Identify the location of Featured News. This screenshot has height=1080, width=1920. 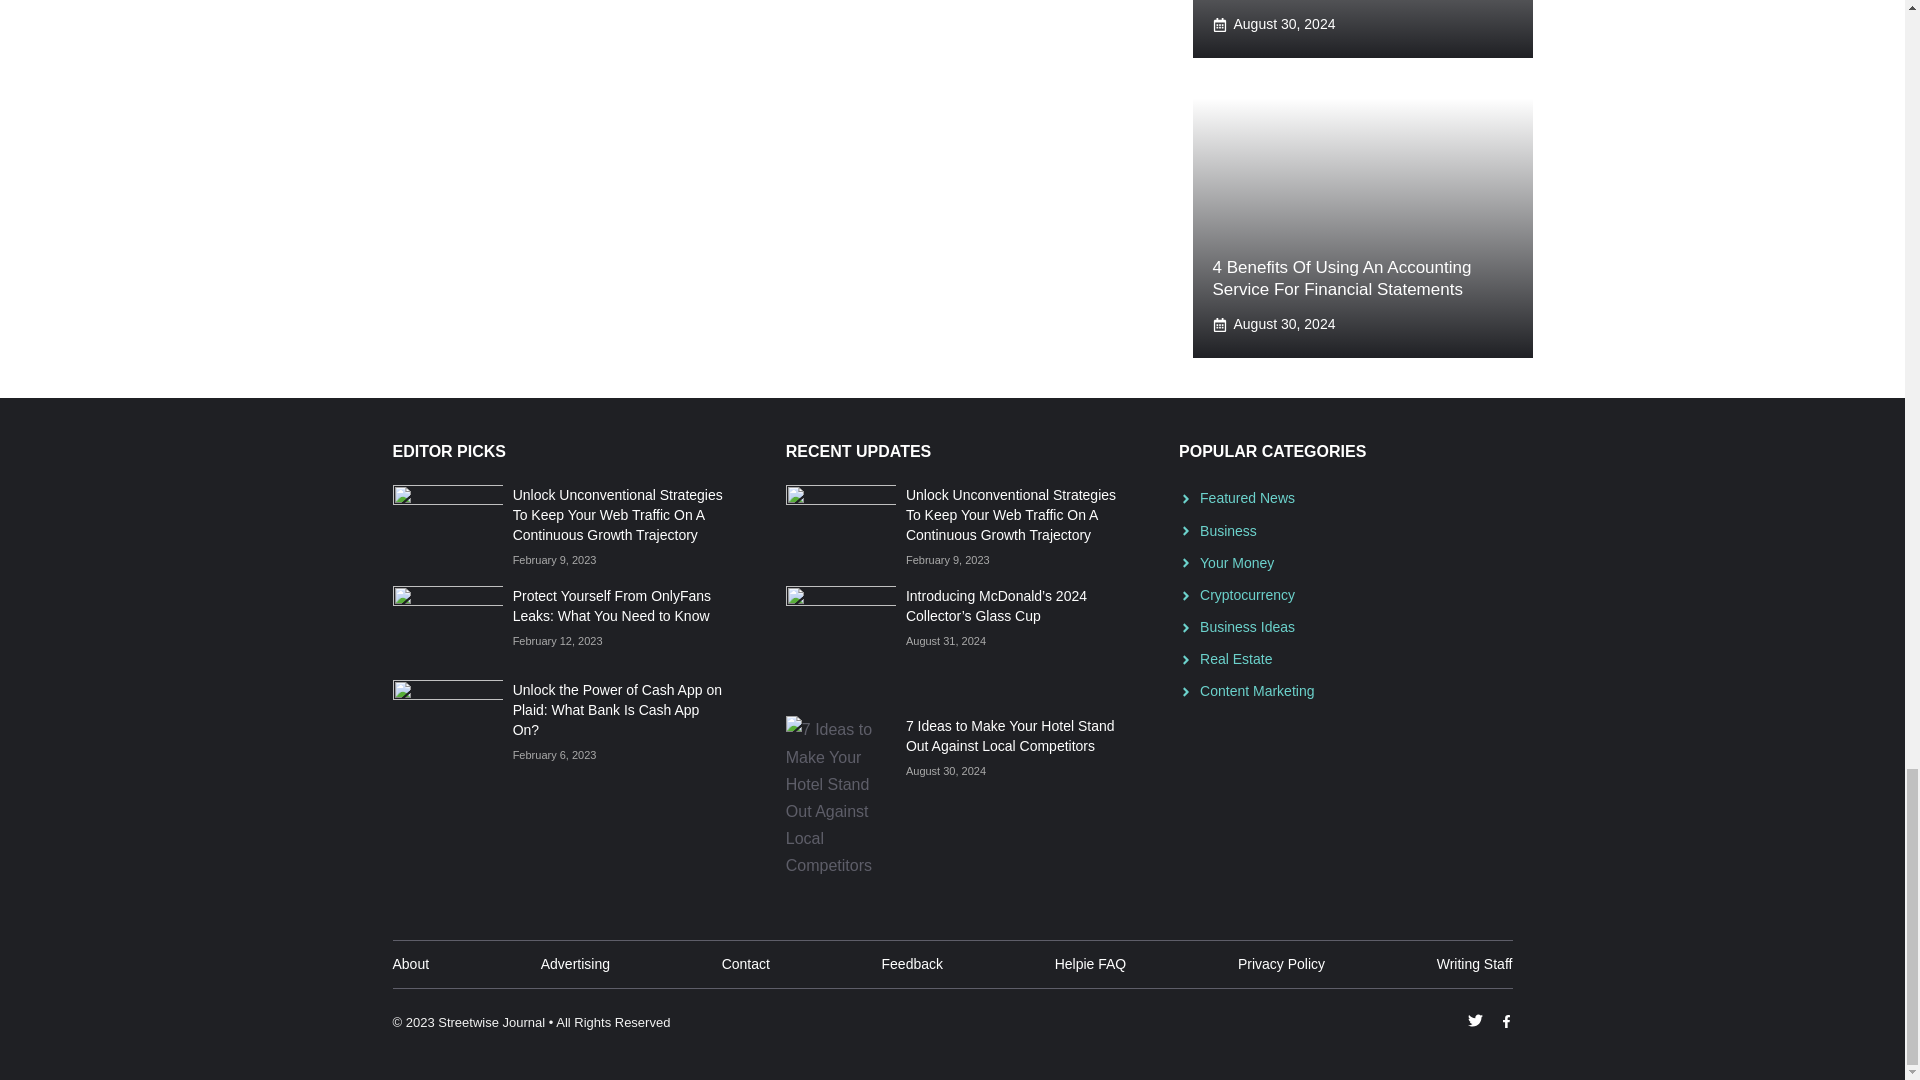
(1247, 498).